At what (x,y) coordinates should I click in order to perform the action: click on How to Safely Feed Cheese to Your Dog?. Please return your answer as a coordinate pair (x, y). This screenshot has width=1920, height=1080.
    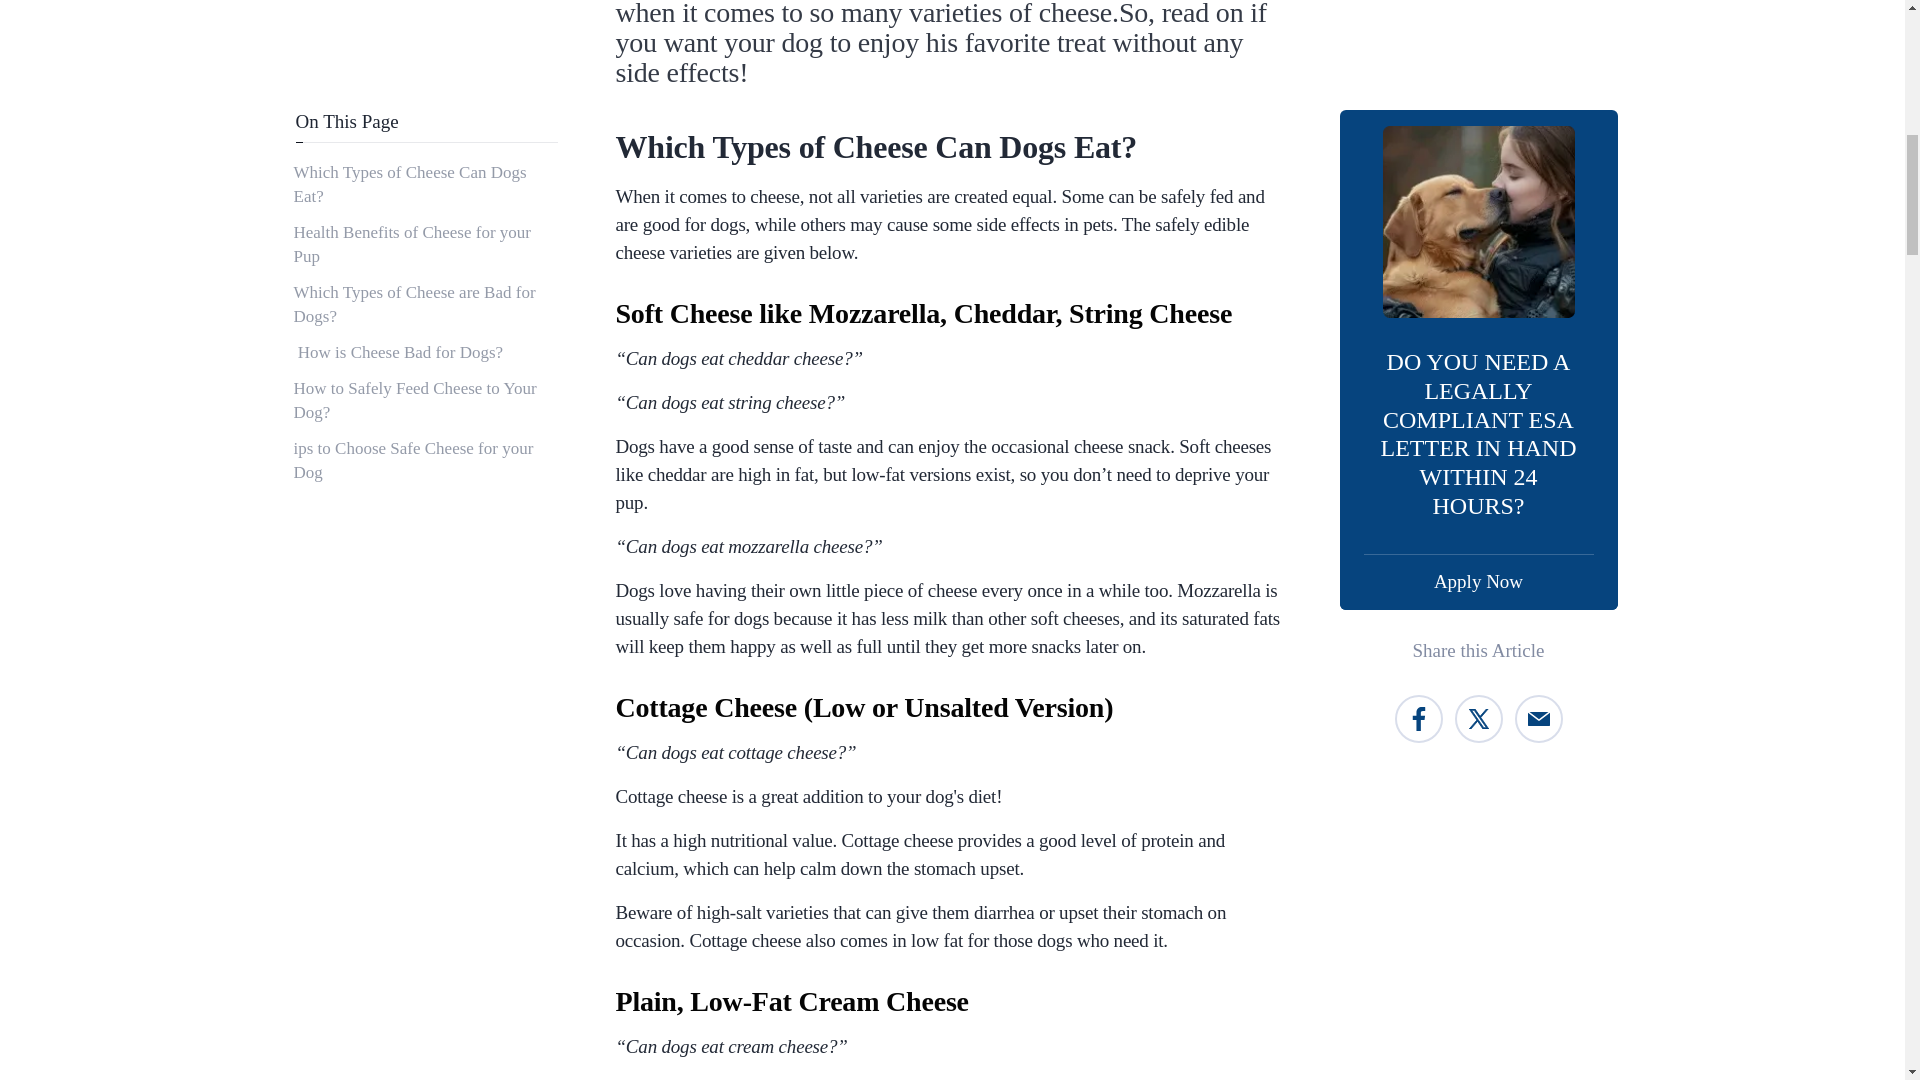
    Looking at the image, I should click on (424, 10).